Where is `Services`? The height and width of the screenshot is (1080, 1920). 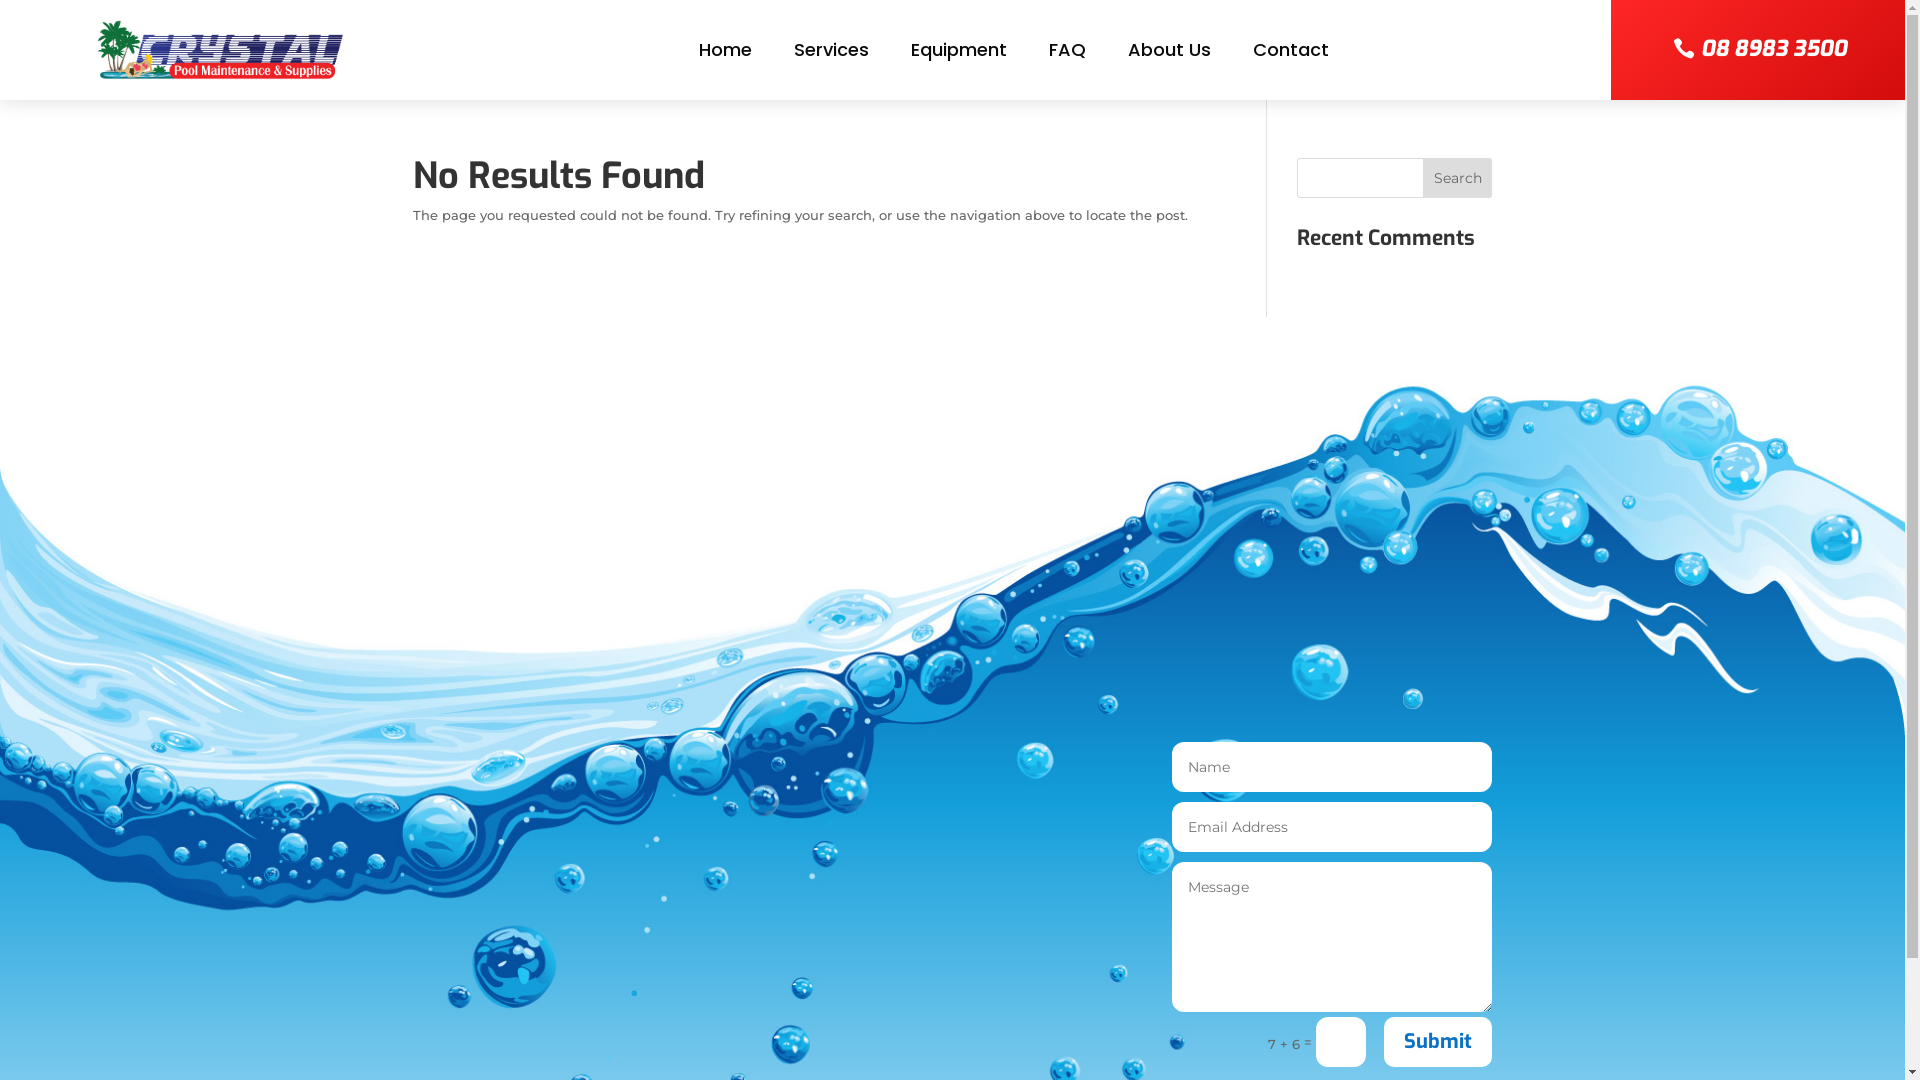
Services is located at coordinates (832, 54).